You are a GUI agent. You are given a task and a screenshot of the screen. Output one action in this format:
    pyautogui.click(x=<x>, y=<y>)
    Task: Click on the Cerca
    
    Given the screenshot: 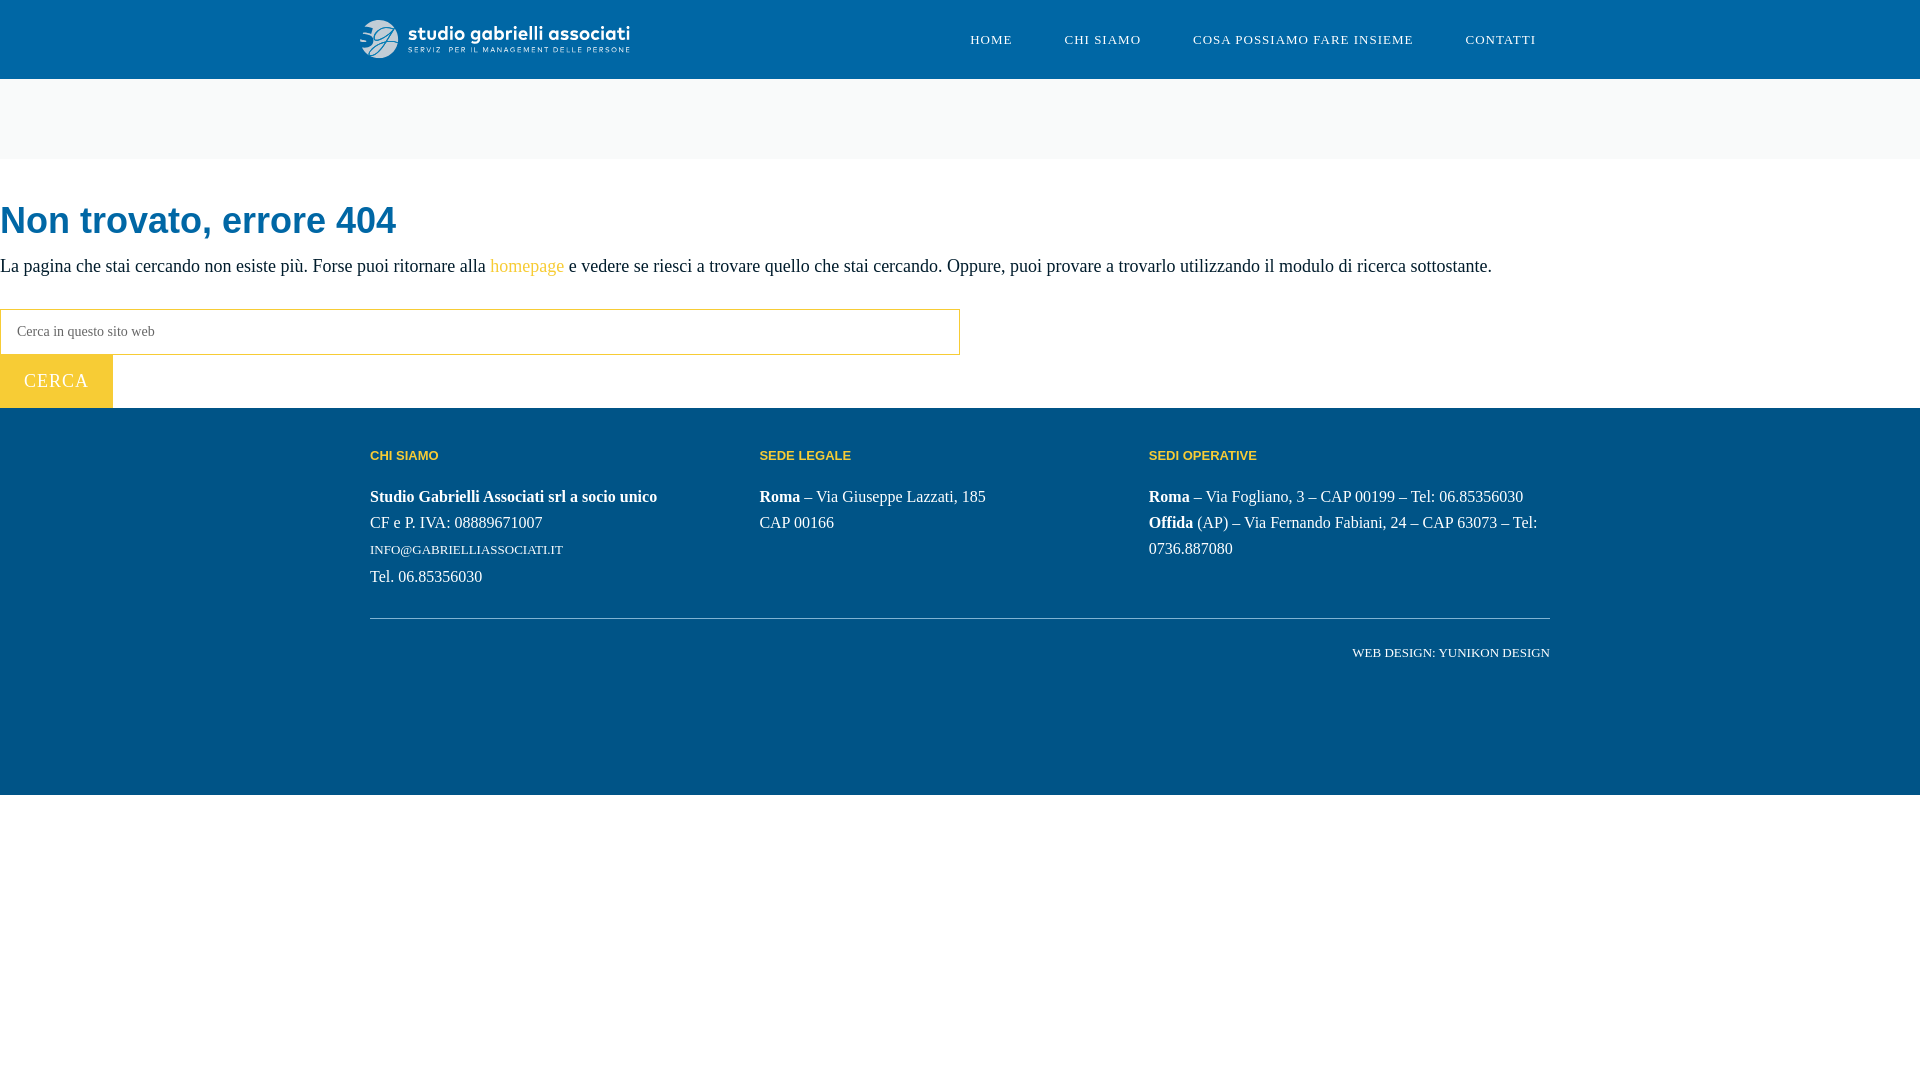 What is the action you would take?
    pyautogui.click(x=56, y=382)
    